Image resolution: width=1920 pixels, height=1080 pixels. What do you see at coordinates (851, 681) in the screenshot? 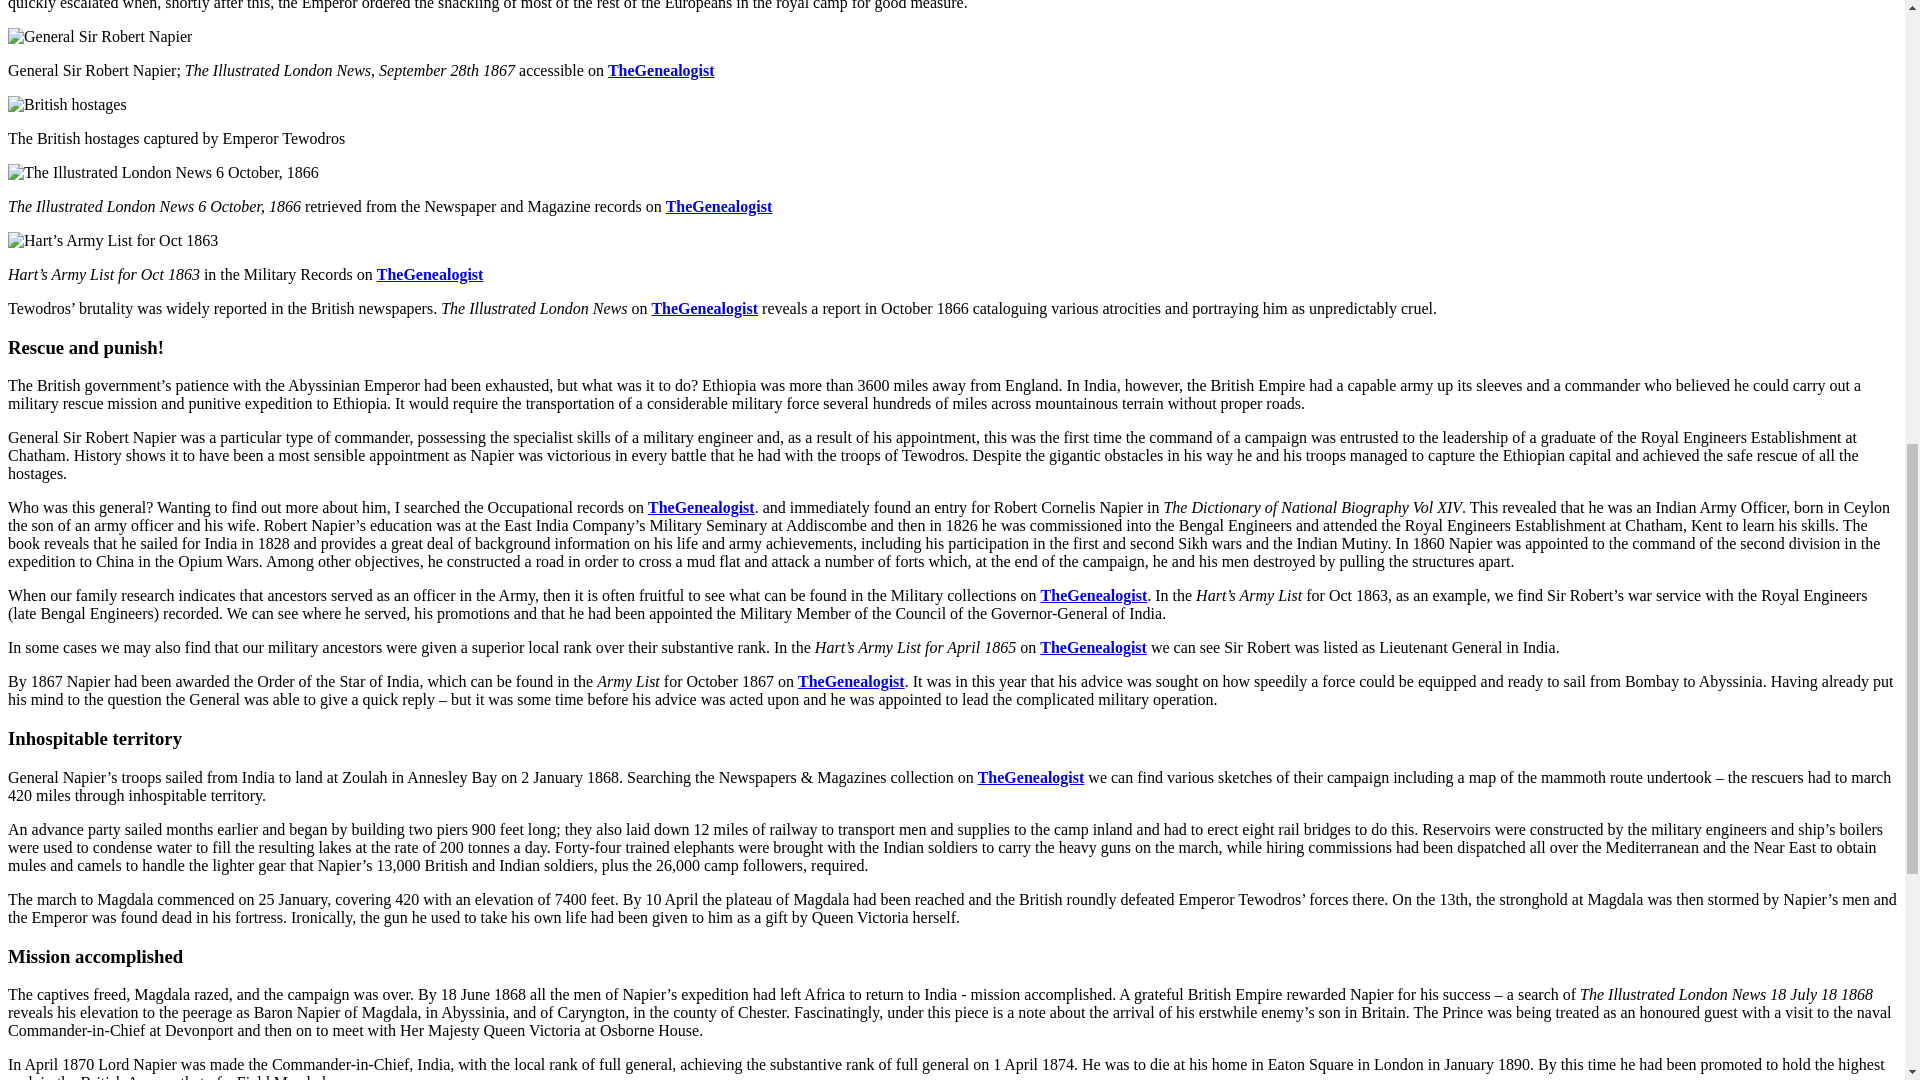
I see `TheGenealogist` at bounding box center [851, 681].